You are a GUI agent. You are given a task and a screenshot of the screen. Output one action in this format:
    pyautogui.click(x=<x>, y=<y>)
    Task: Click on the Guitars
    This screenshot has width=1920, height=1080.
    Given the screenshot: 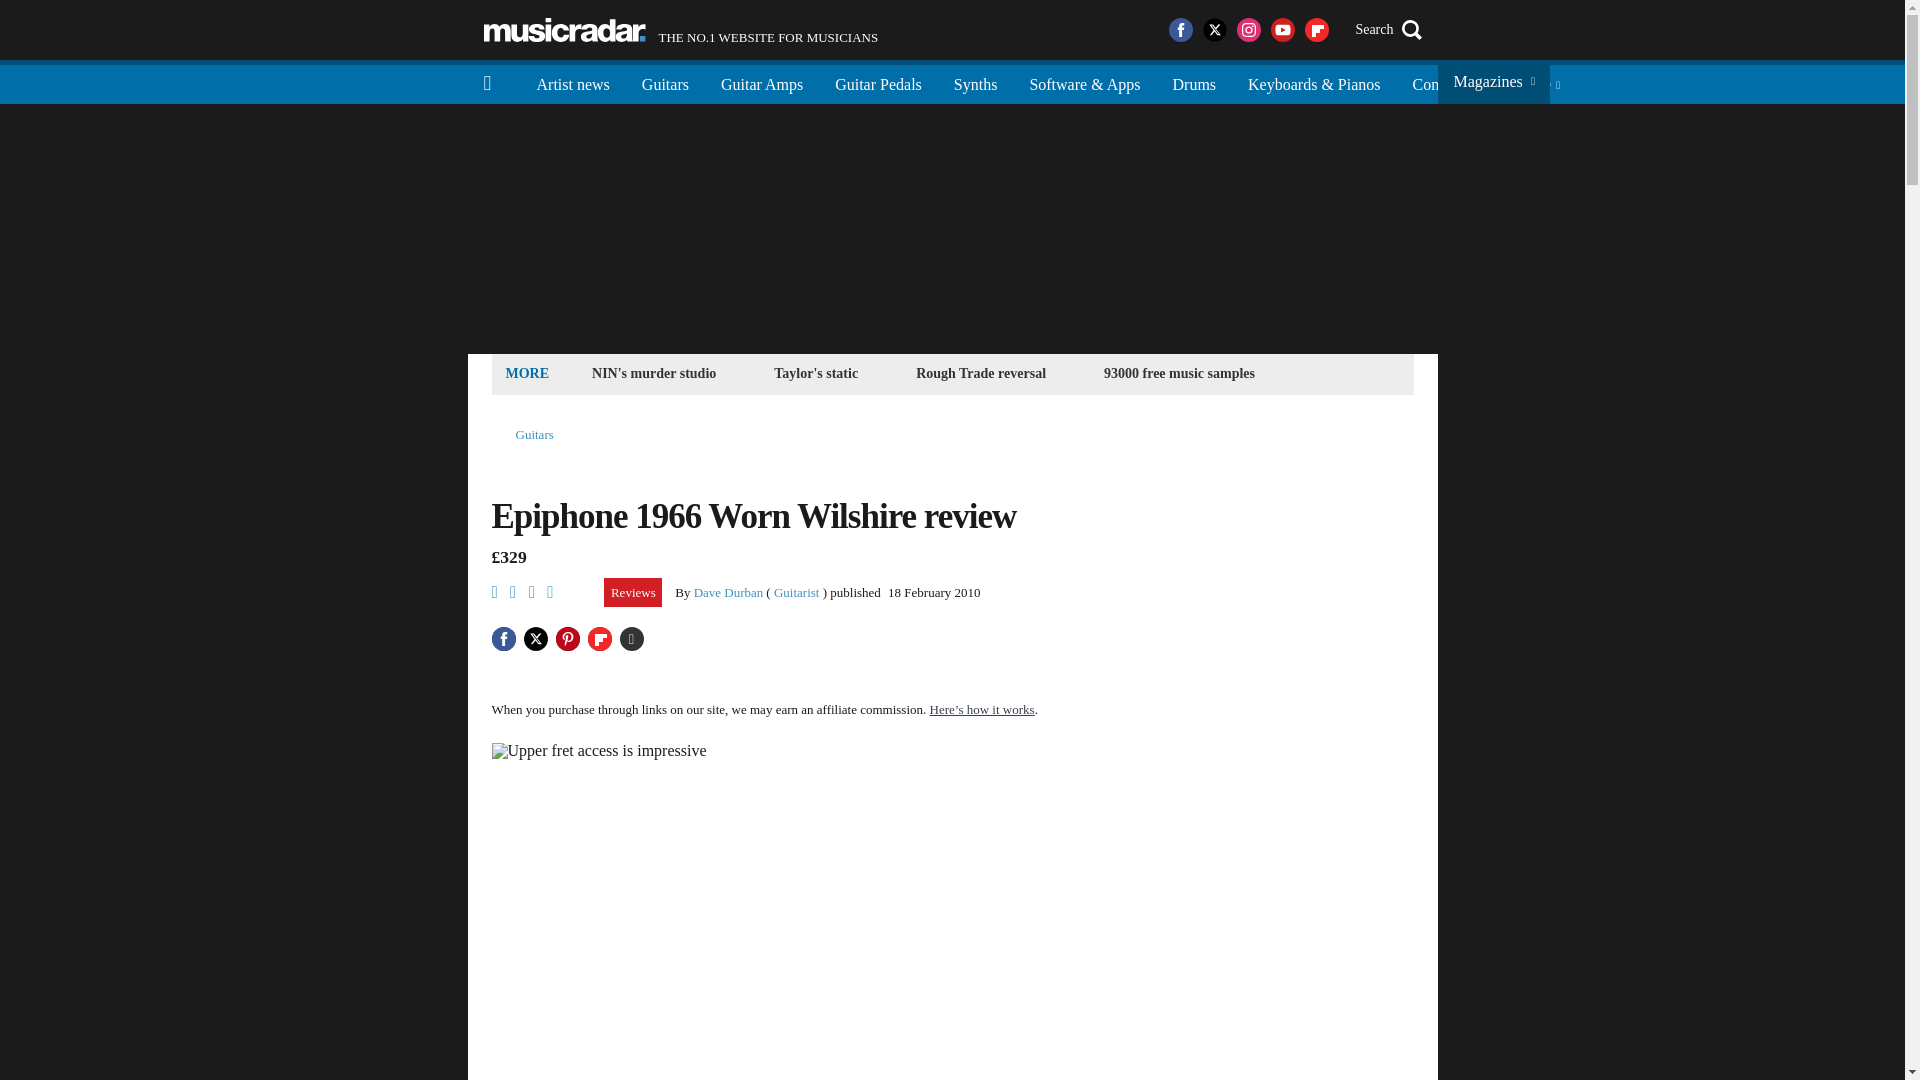 What is the action you would take?
    pyautogui.click(x=535, y=434)
    